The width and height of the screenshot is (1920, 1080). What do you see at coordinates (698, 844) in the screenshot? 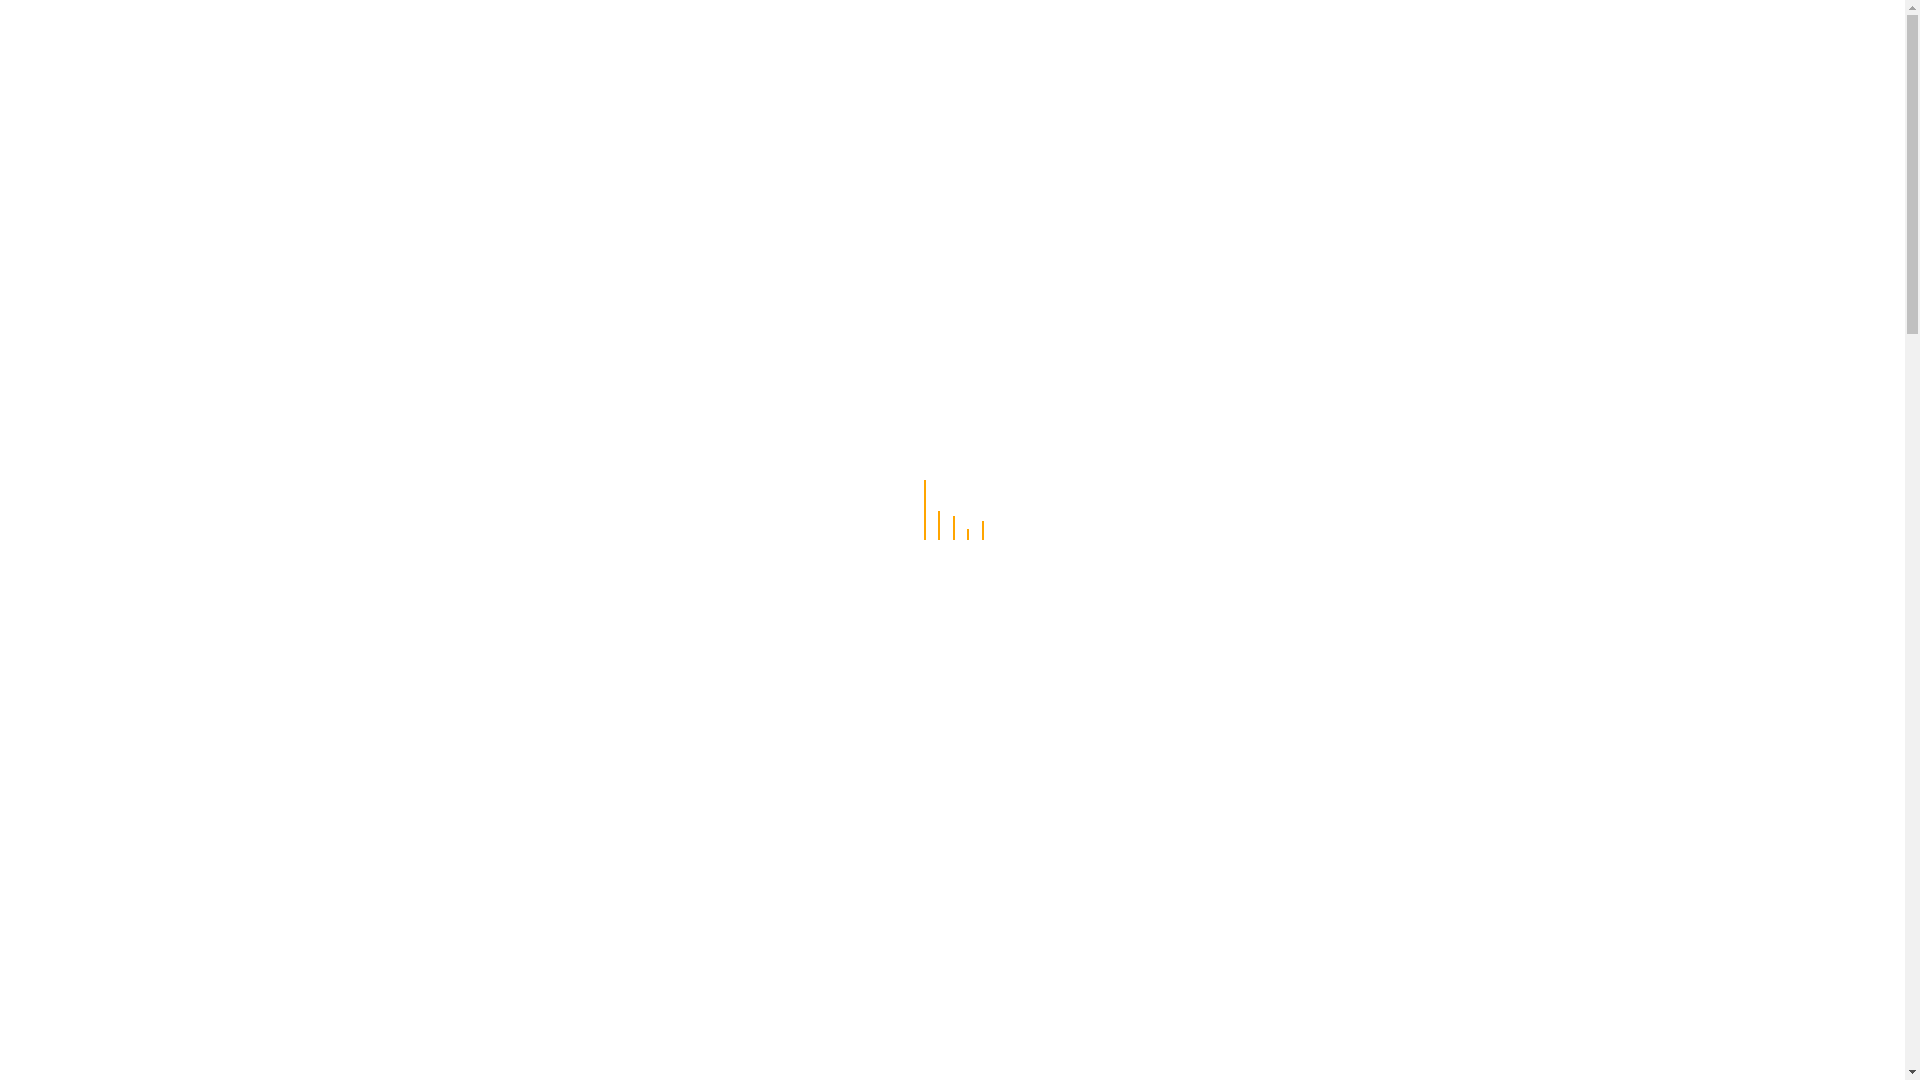
I see `LEARN MORE` at bounding box center [698, 844].